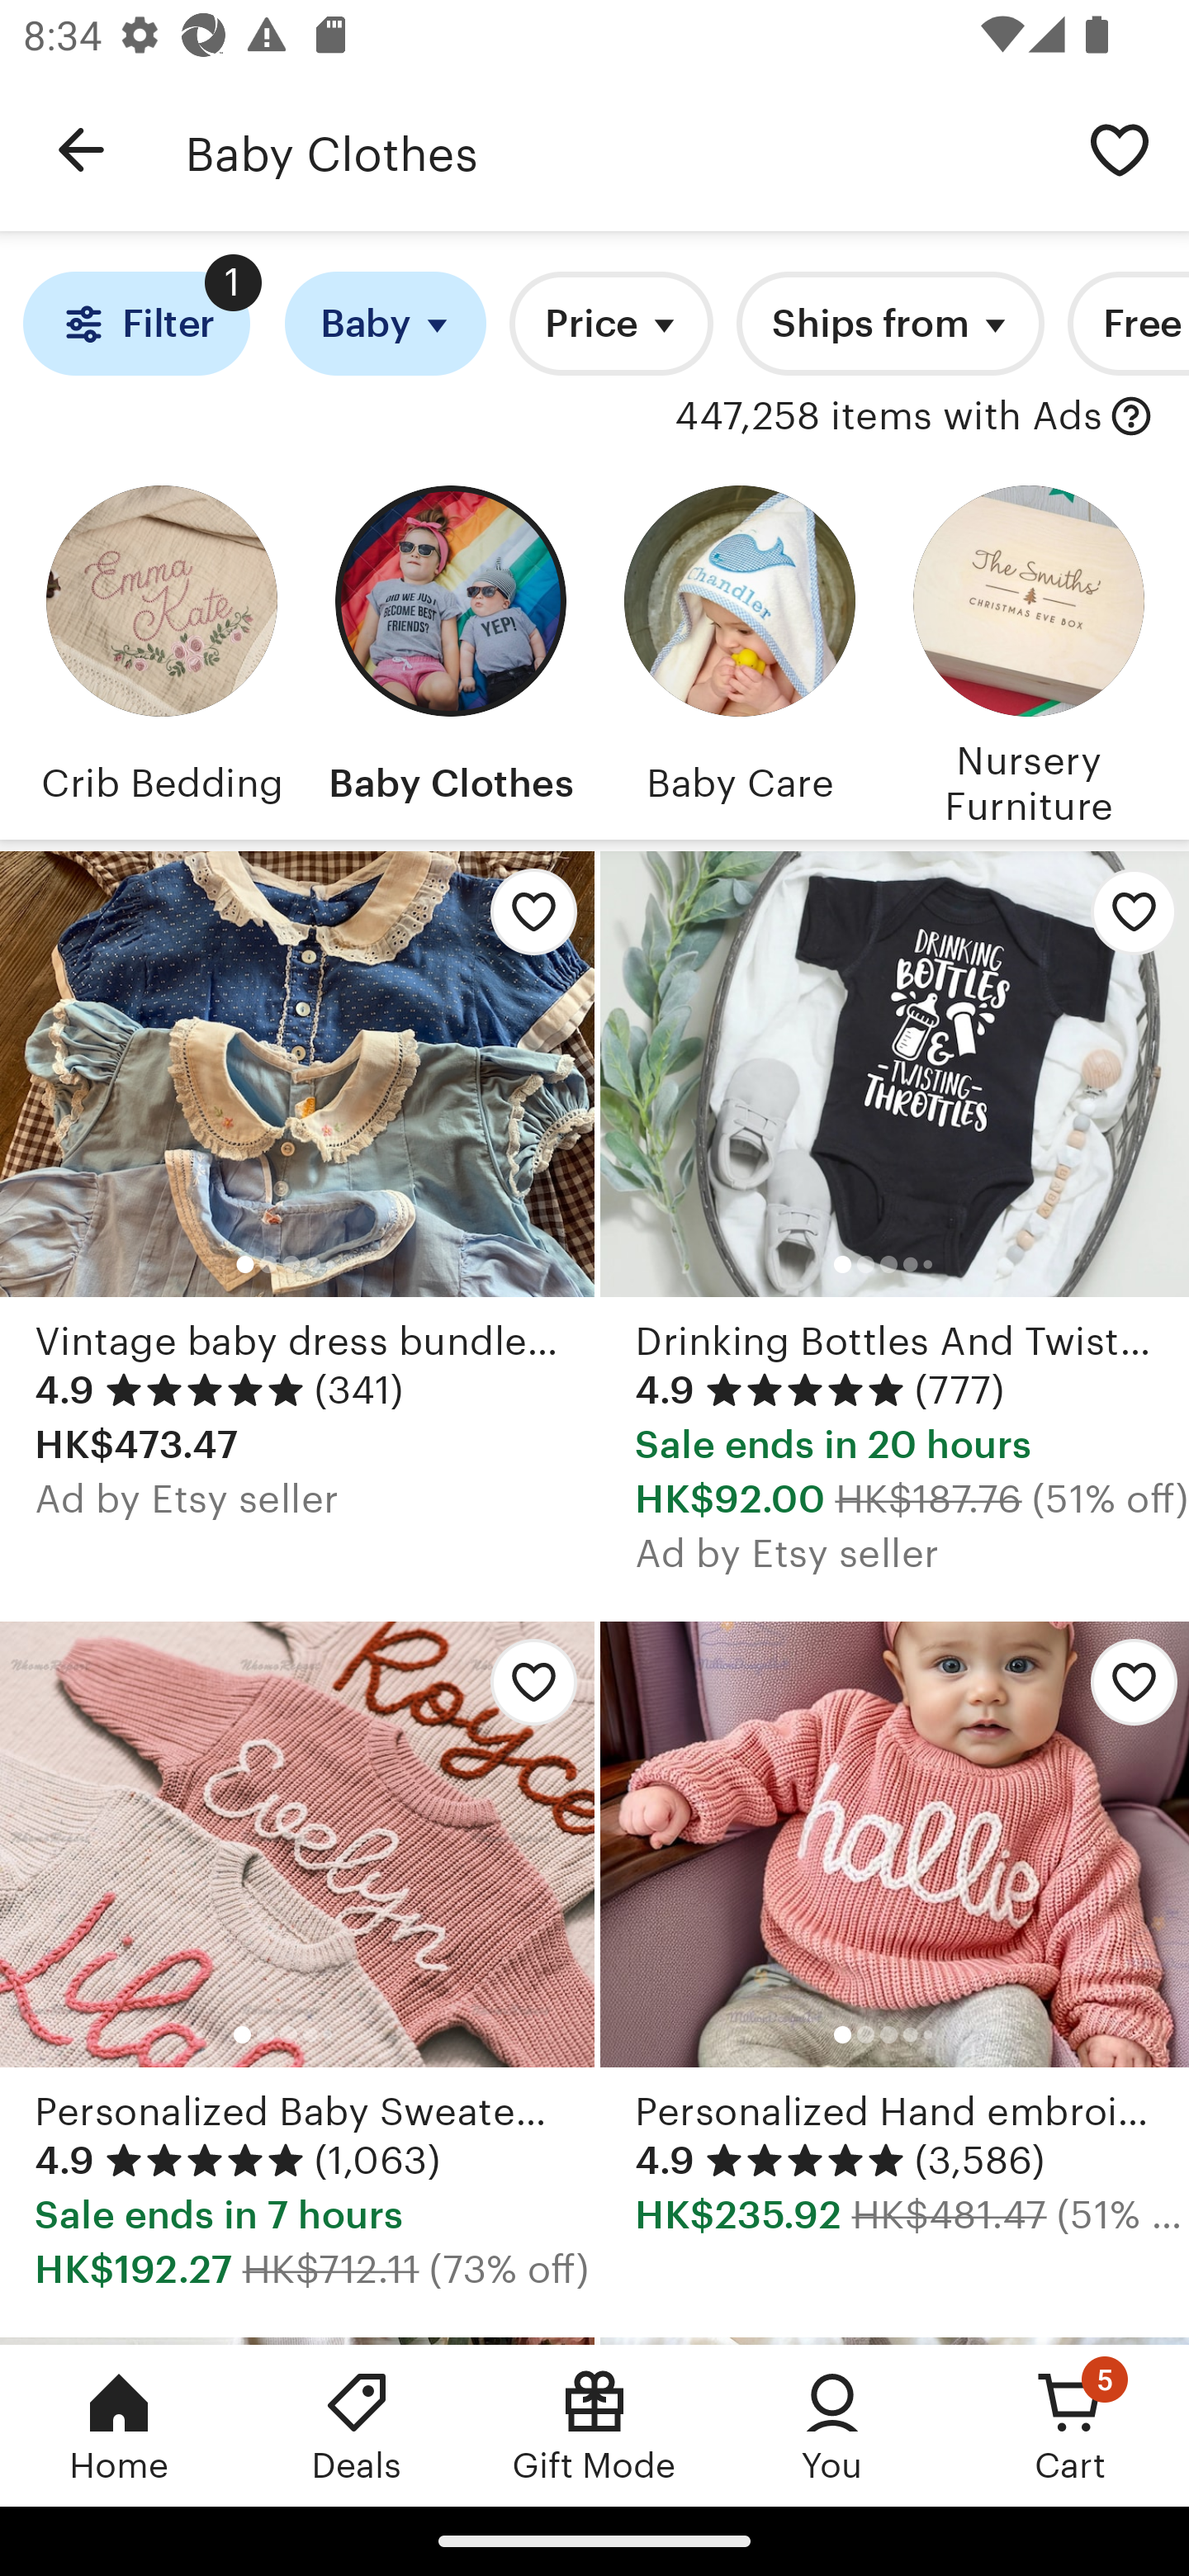  What do you see at coordinates (385, 324) in the screenshot?
I see `Baby` at bounding box center [385, 324].